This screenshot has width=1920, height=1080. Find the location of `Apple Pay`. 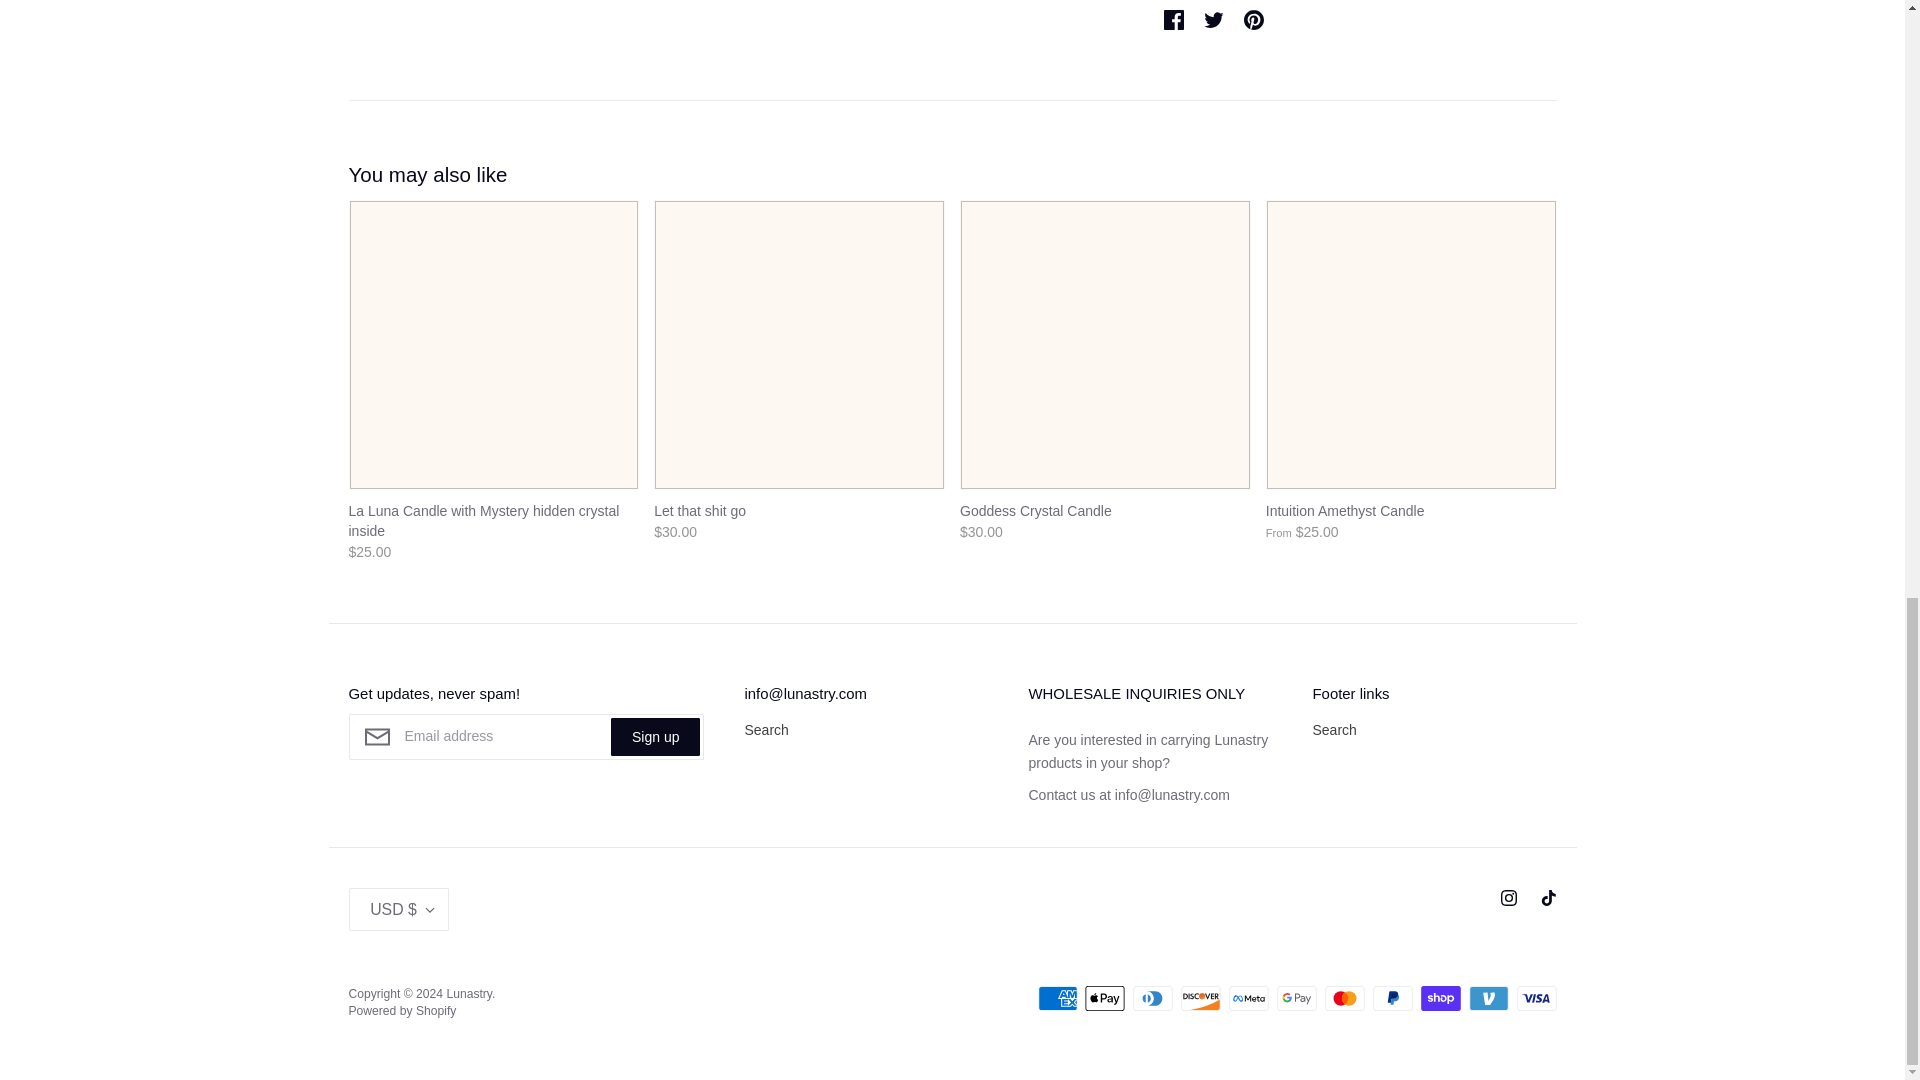

Apple Pay is located at coordinates (1104, 998).